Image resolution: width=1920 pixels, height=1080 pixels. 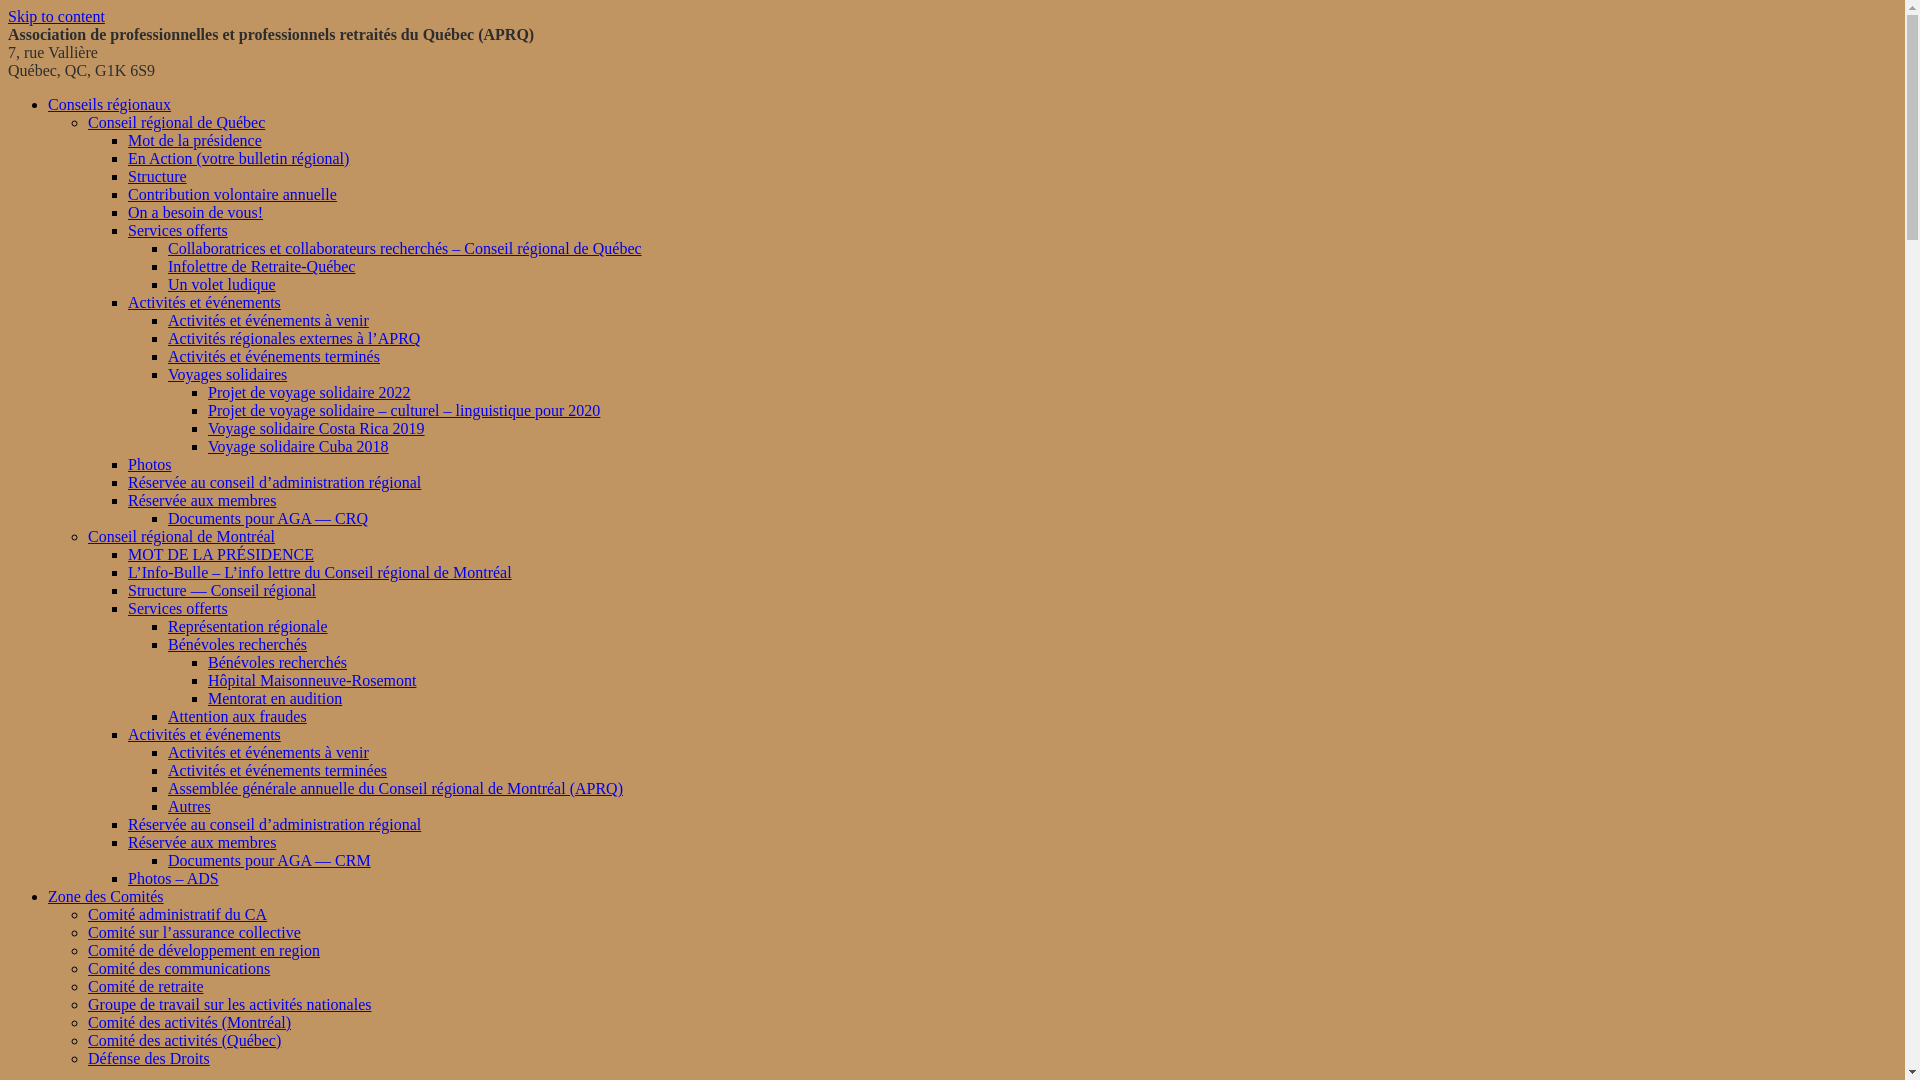 I want to click on Attention aux fraudes, so click(x=238, y=716).